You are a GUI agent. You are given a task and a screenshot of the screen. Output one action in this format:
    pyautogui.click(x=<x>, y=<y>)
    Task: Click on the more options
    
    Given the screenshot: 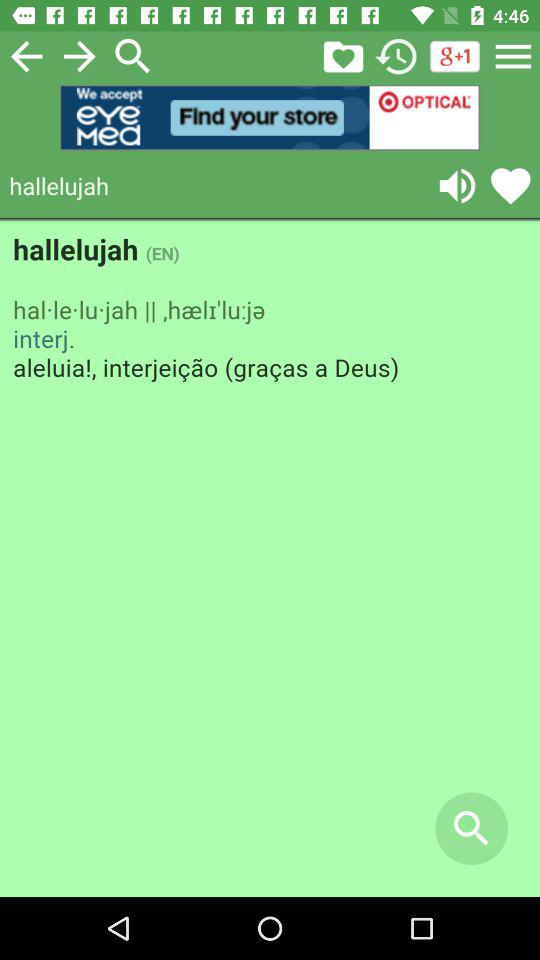 What is the action you would take?
    pyautogui.click(x=513, y=56)
    